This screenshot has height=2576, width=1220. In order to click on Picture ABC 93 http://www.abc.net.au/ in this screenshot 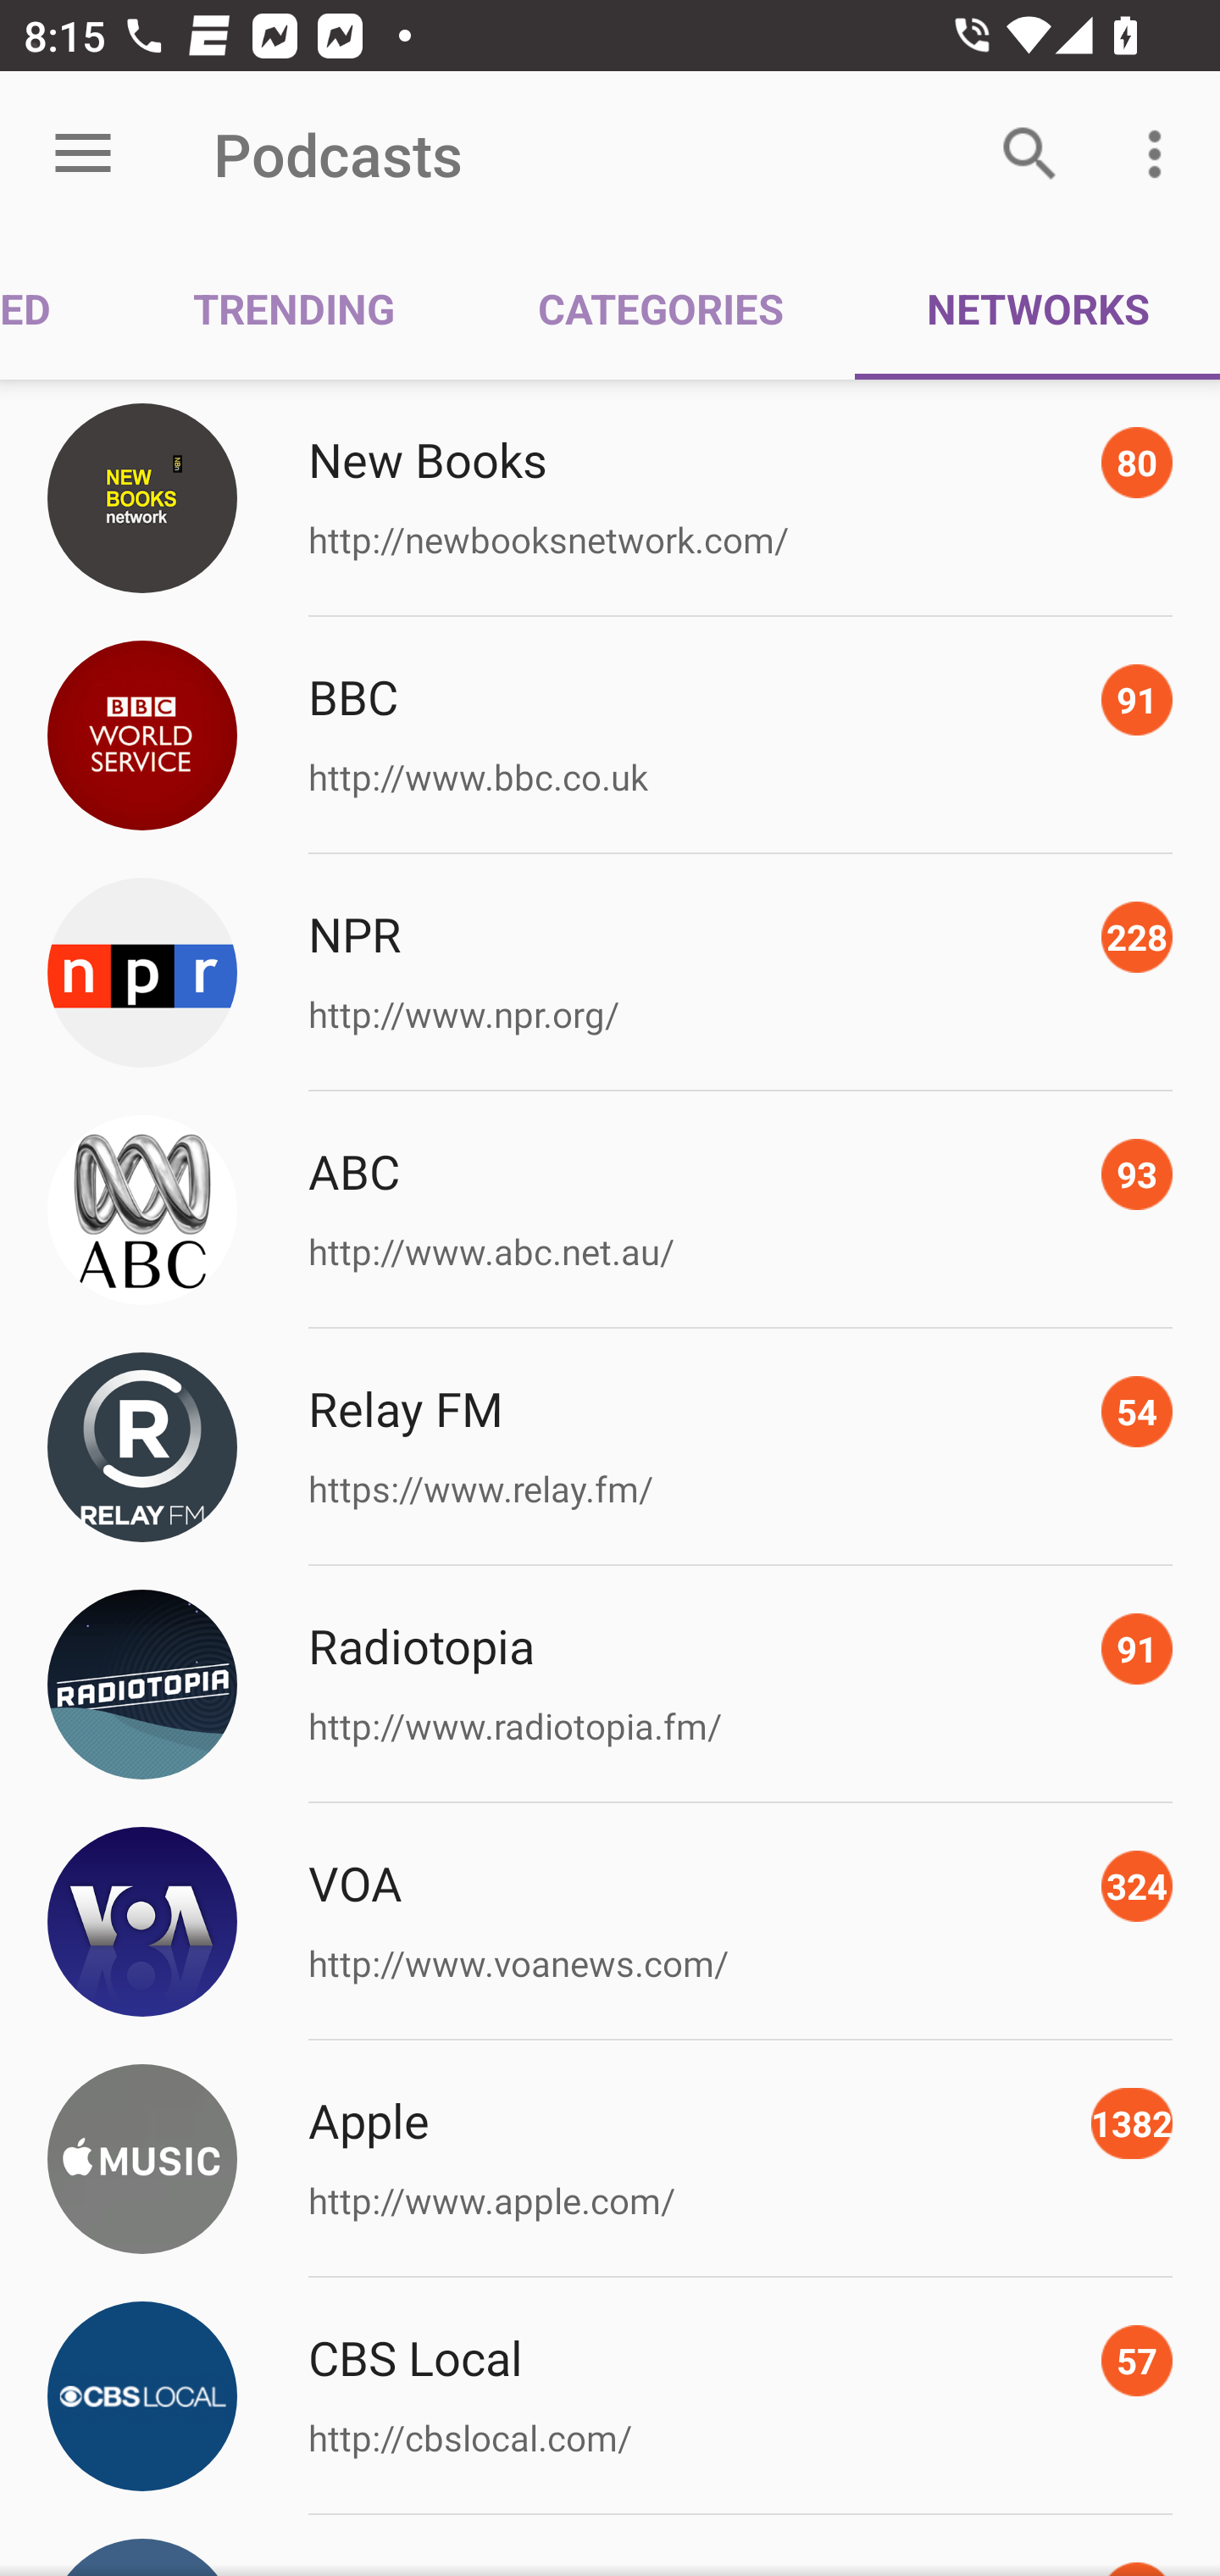, I will do `click(610, 1210)`.